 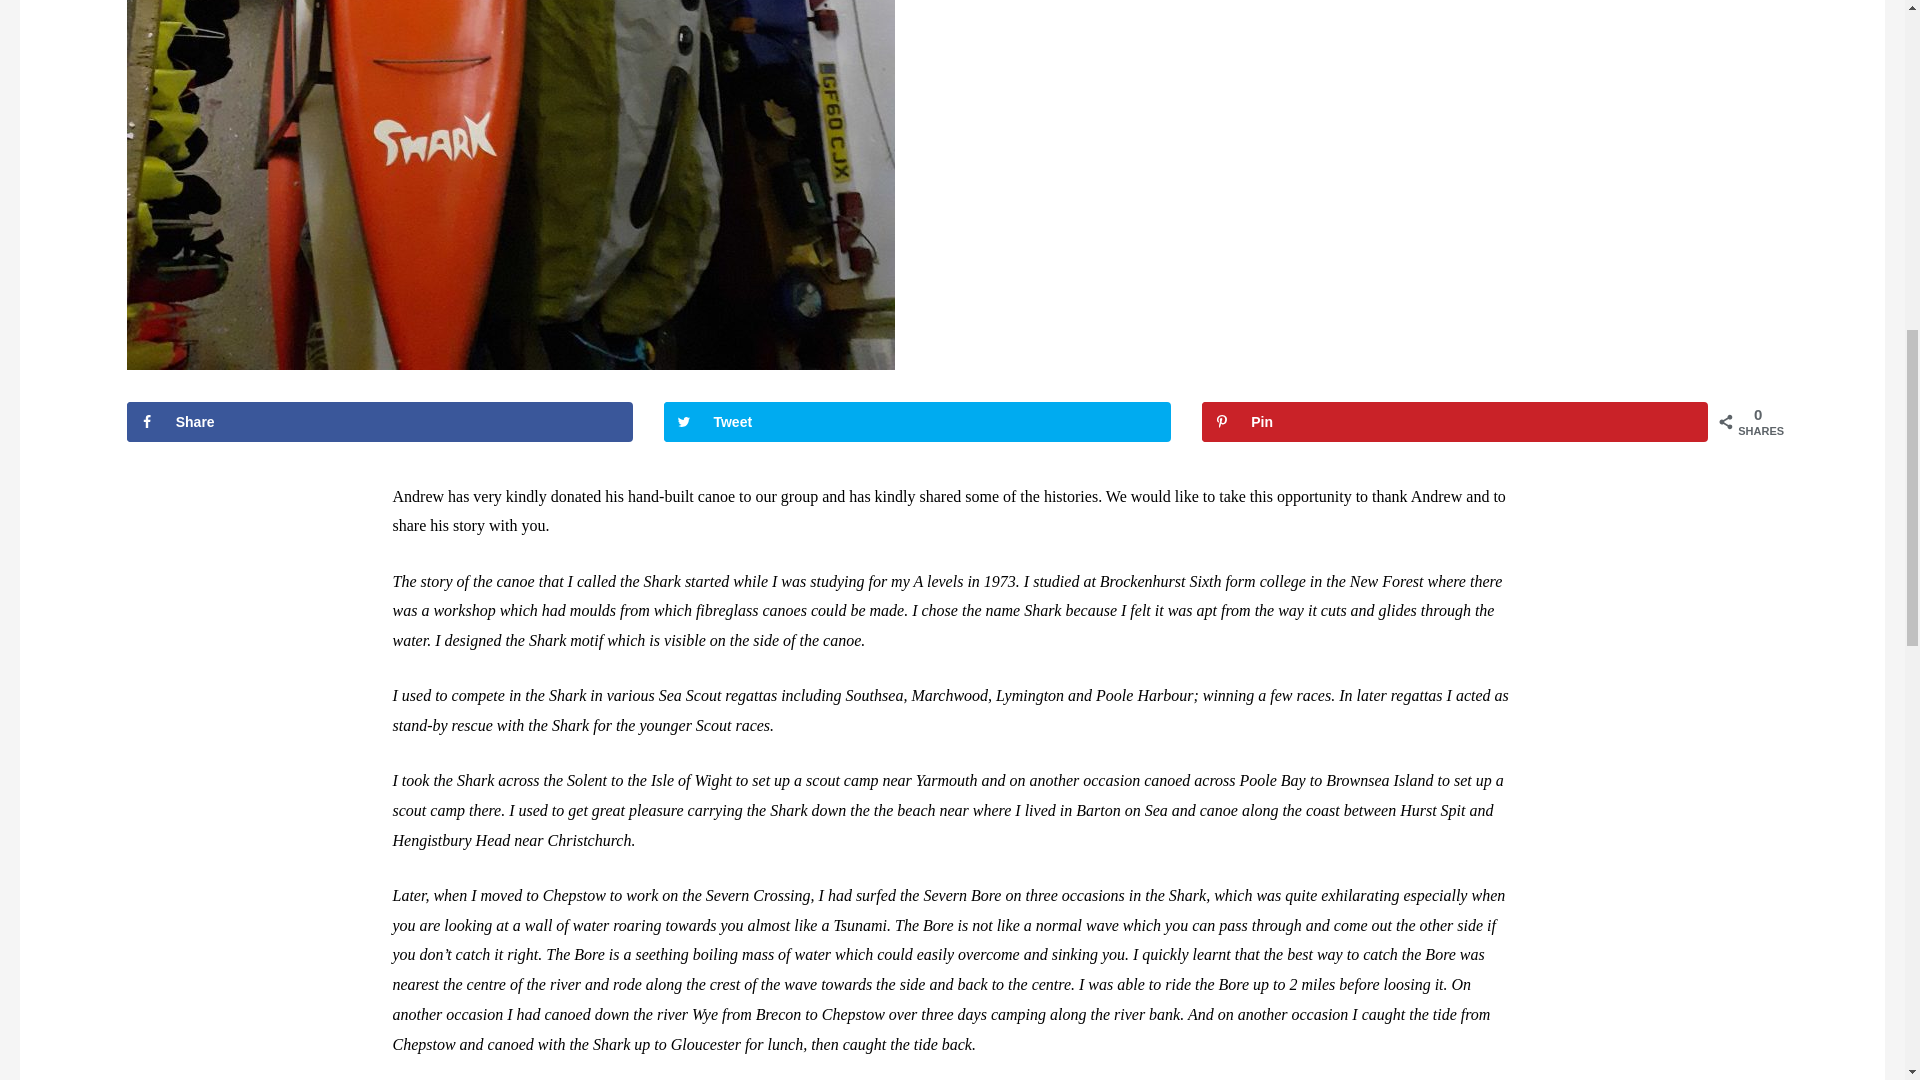 What do you see at coordinates (916, 421) in the screenshot?
I see `Tweet` at bounding box center [916, 421].